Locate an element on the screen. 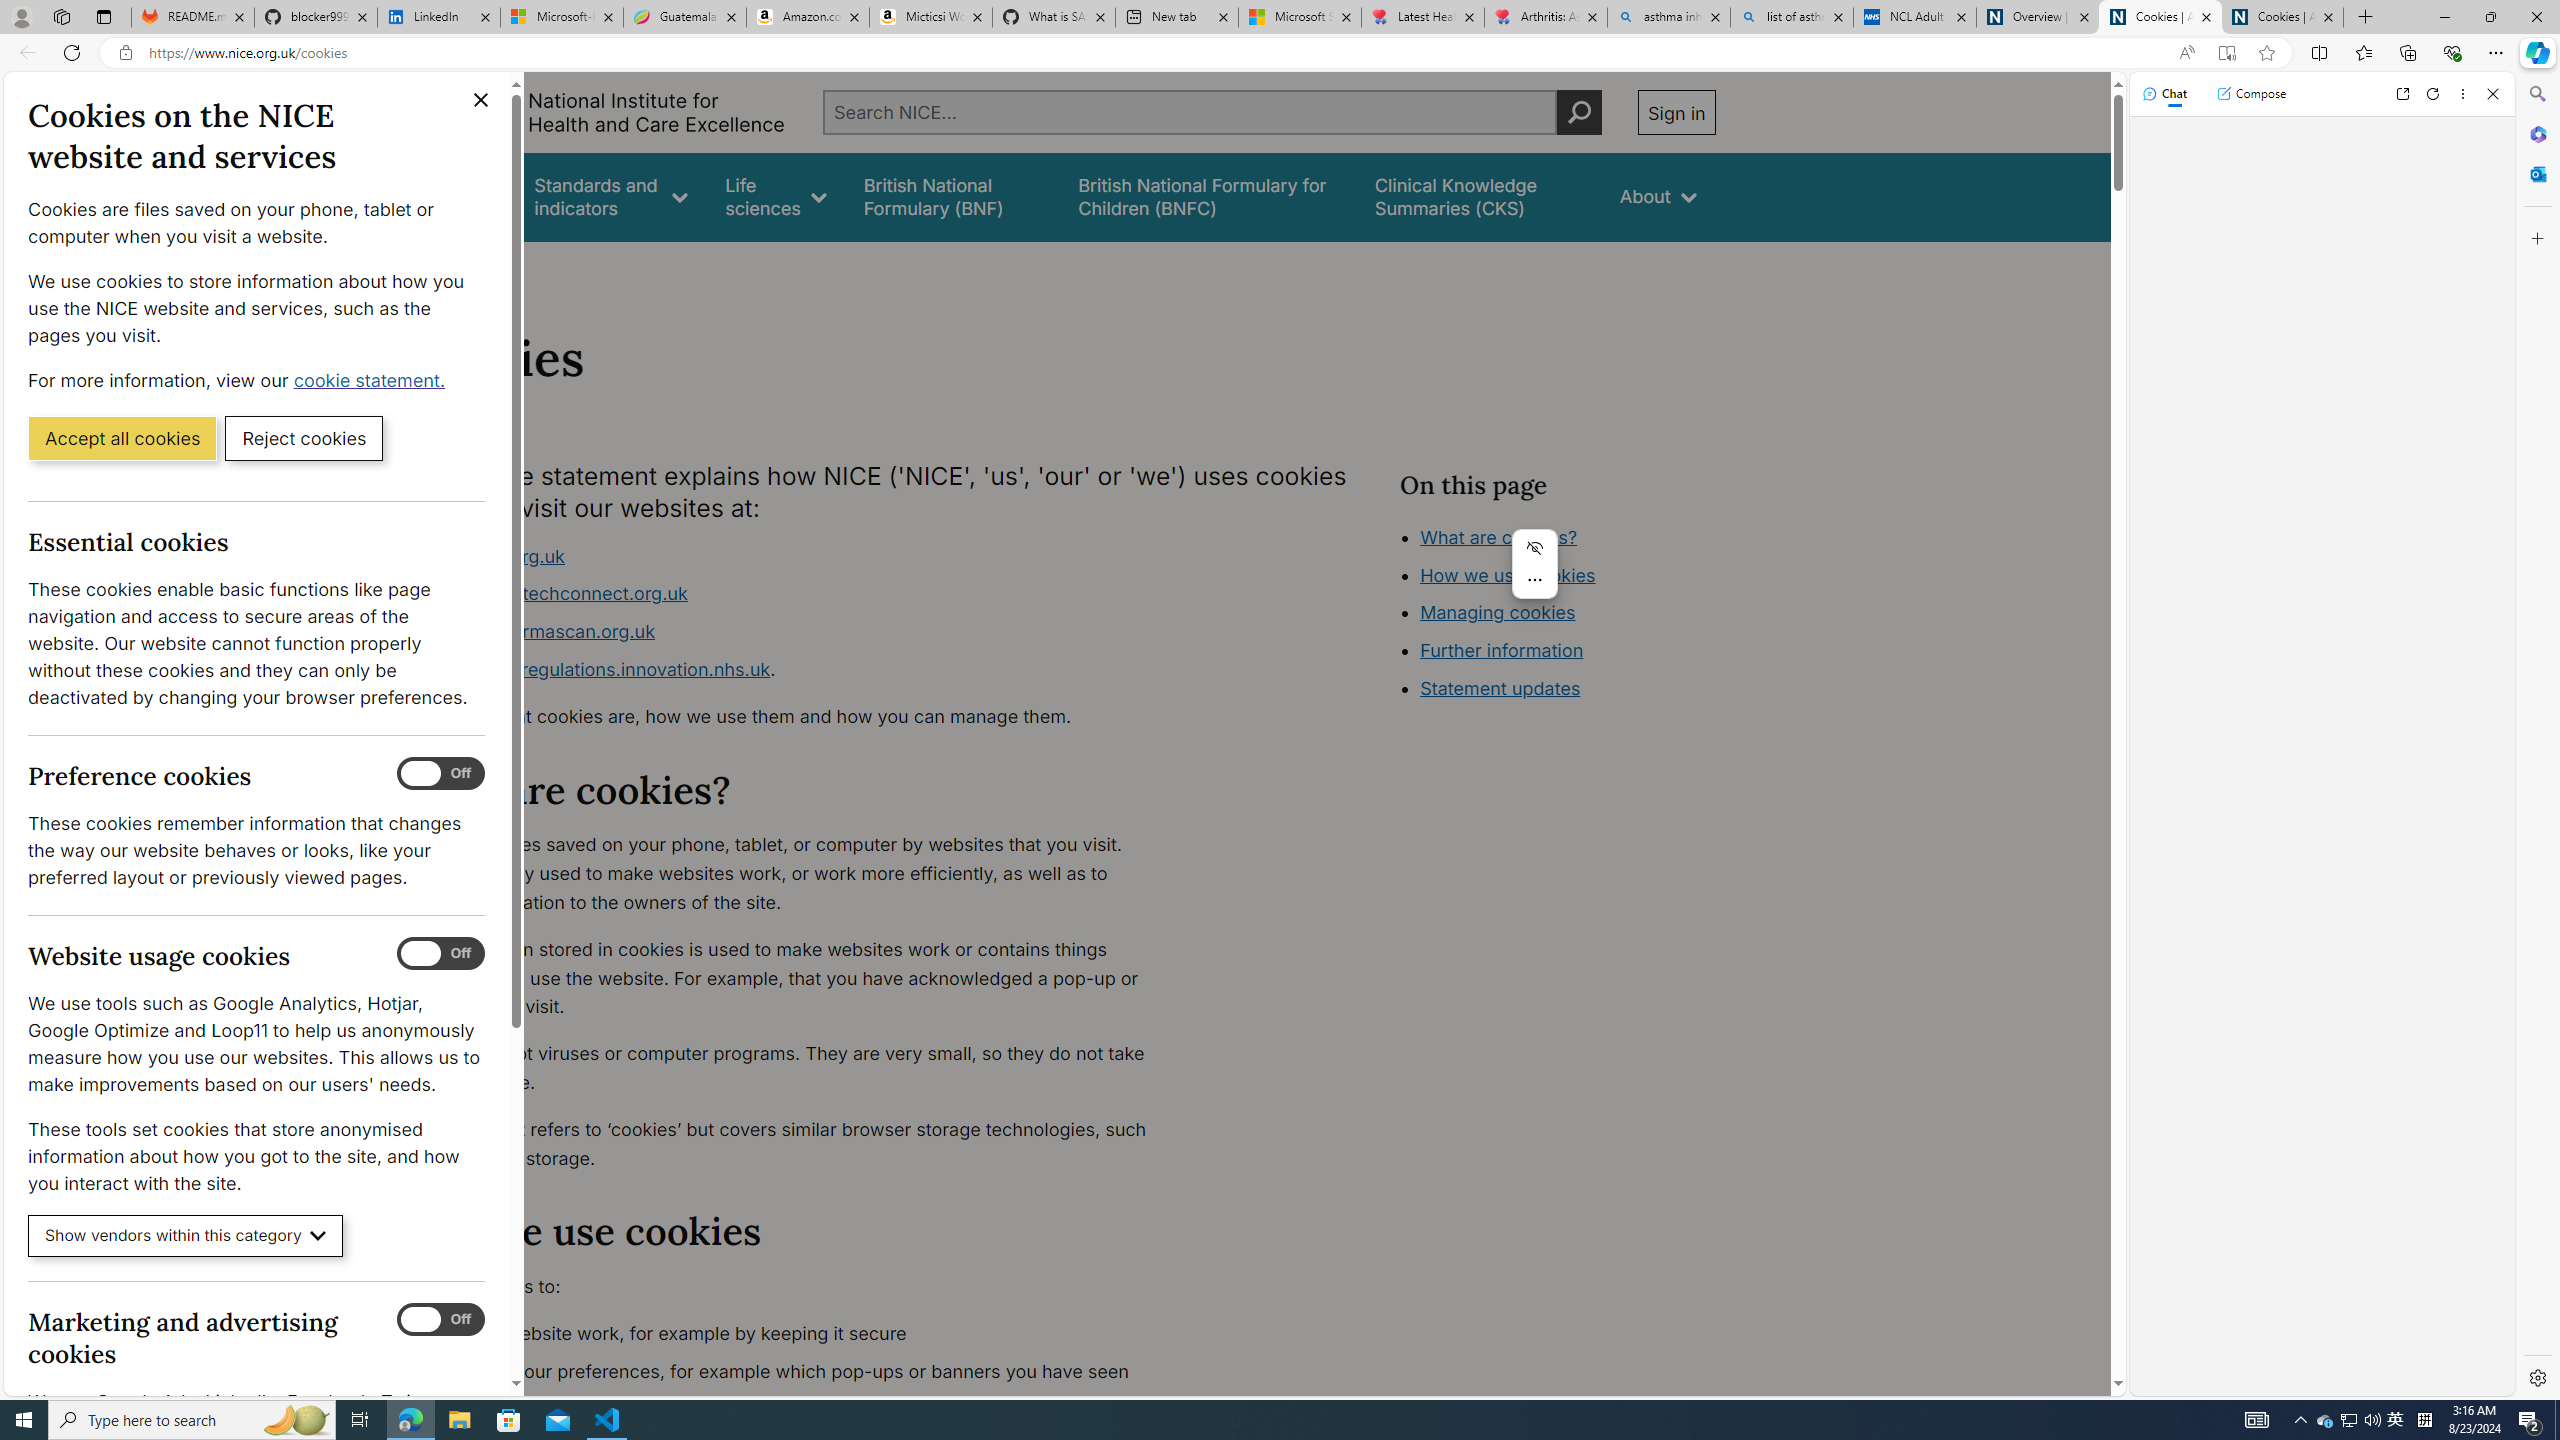 The image size is (2560, 1440). Class: in-page-nav__list is located at coordinates (1556, 615).